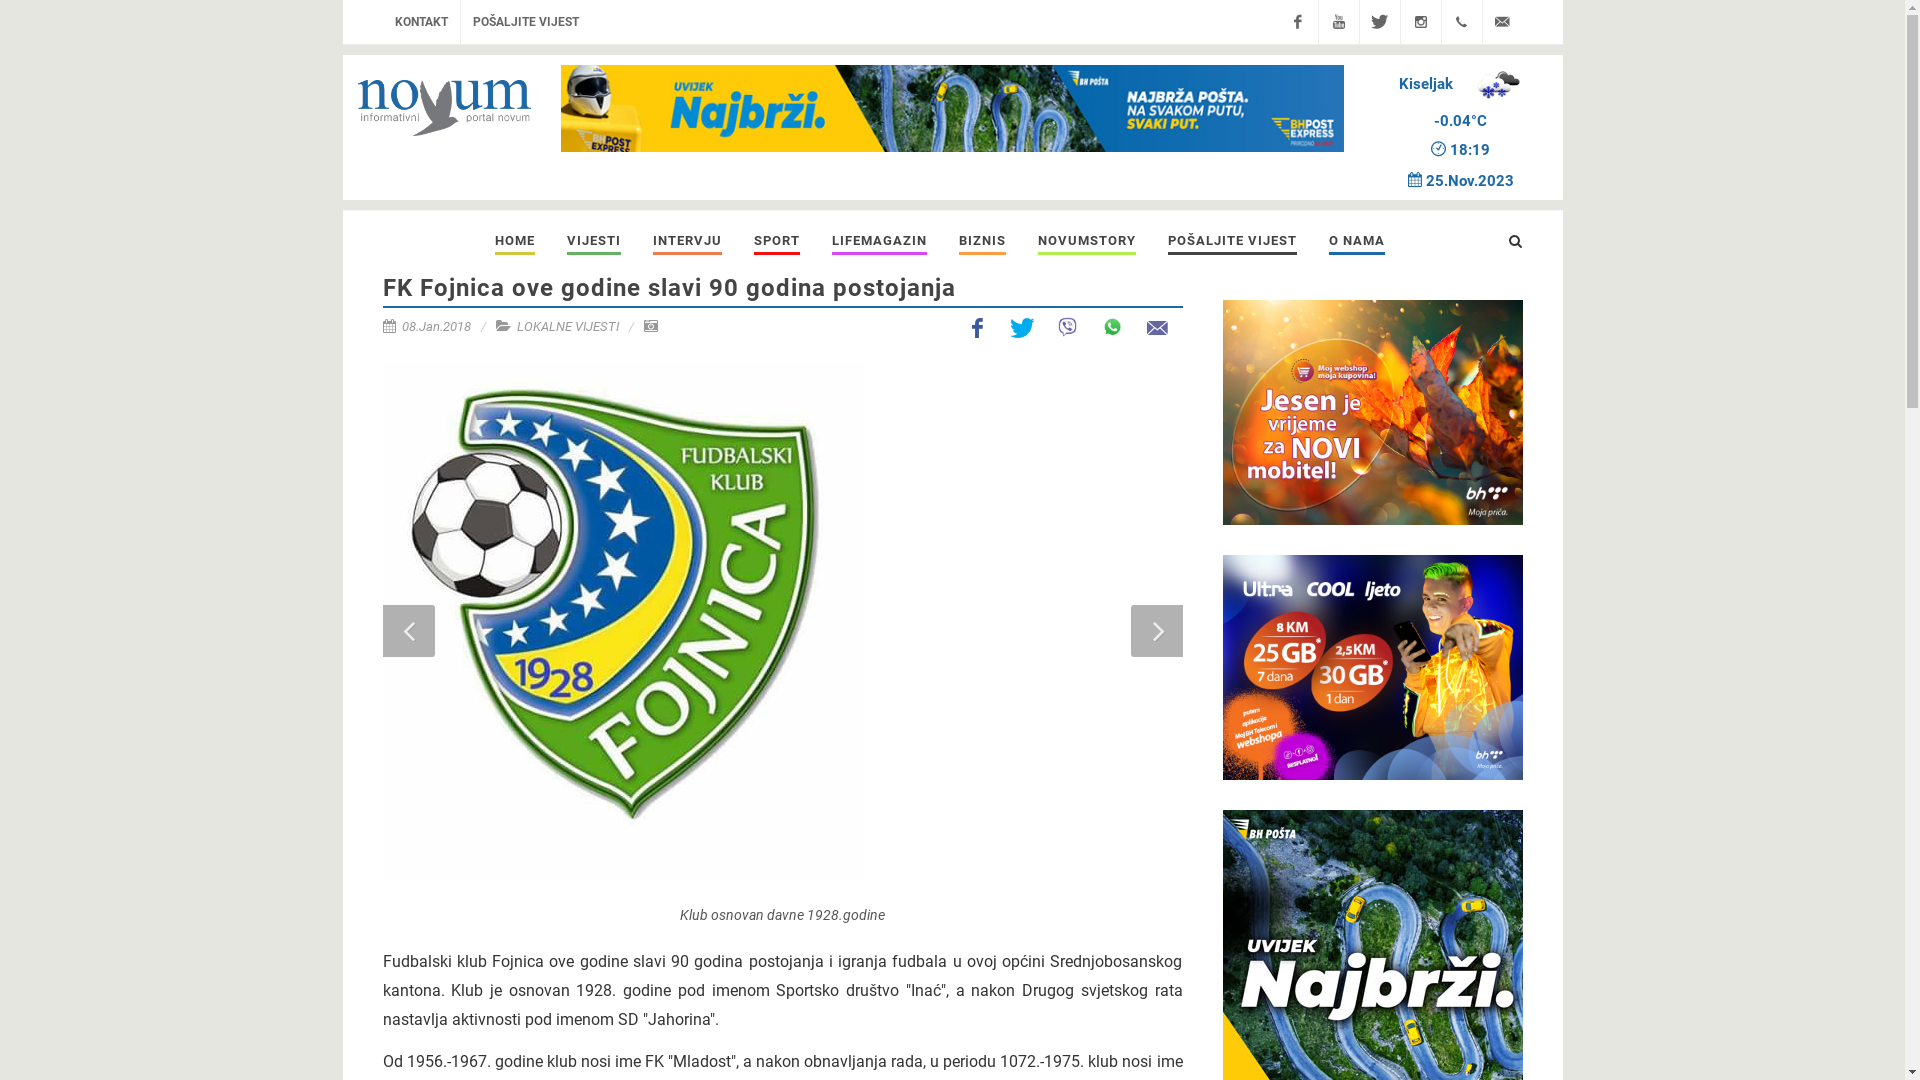 The width and height of the screenshot is (1920, 1080). I want to click on KONTAKT, so click(420, 22).